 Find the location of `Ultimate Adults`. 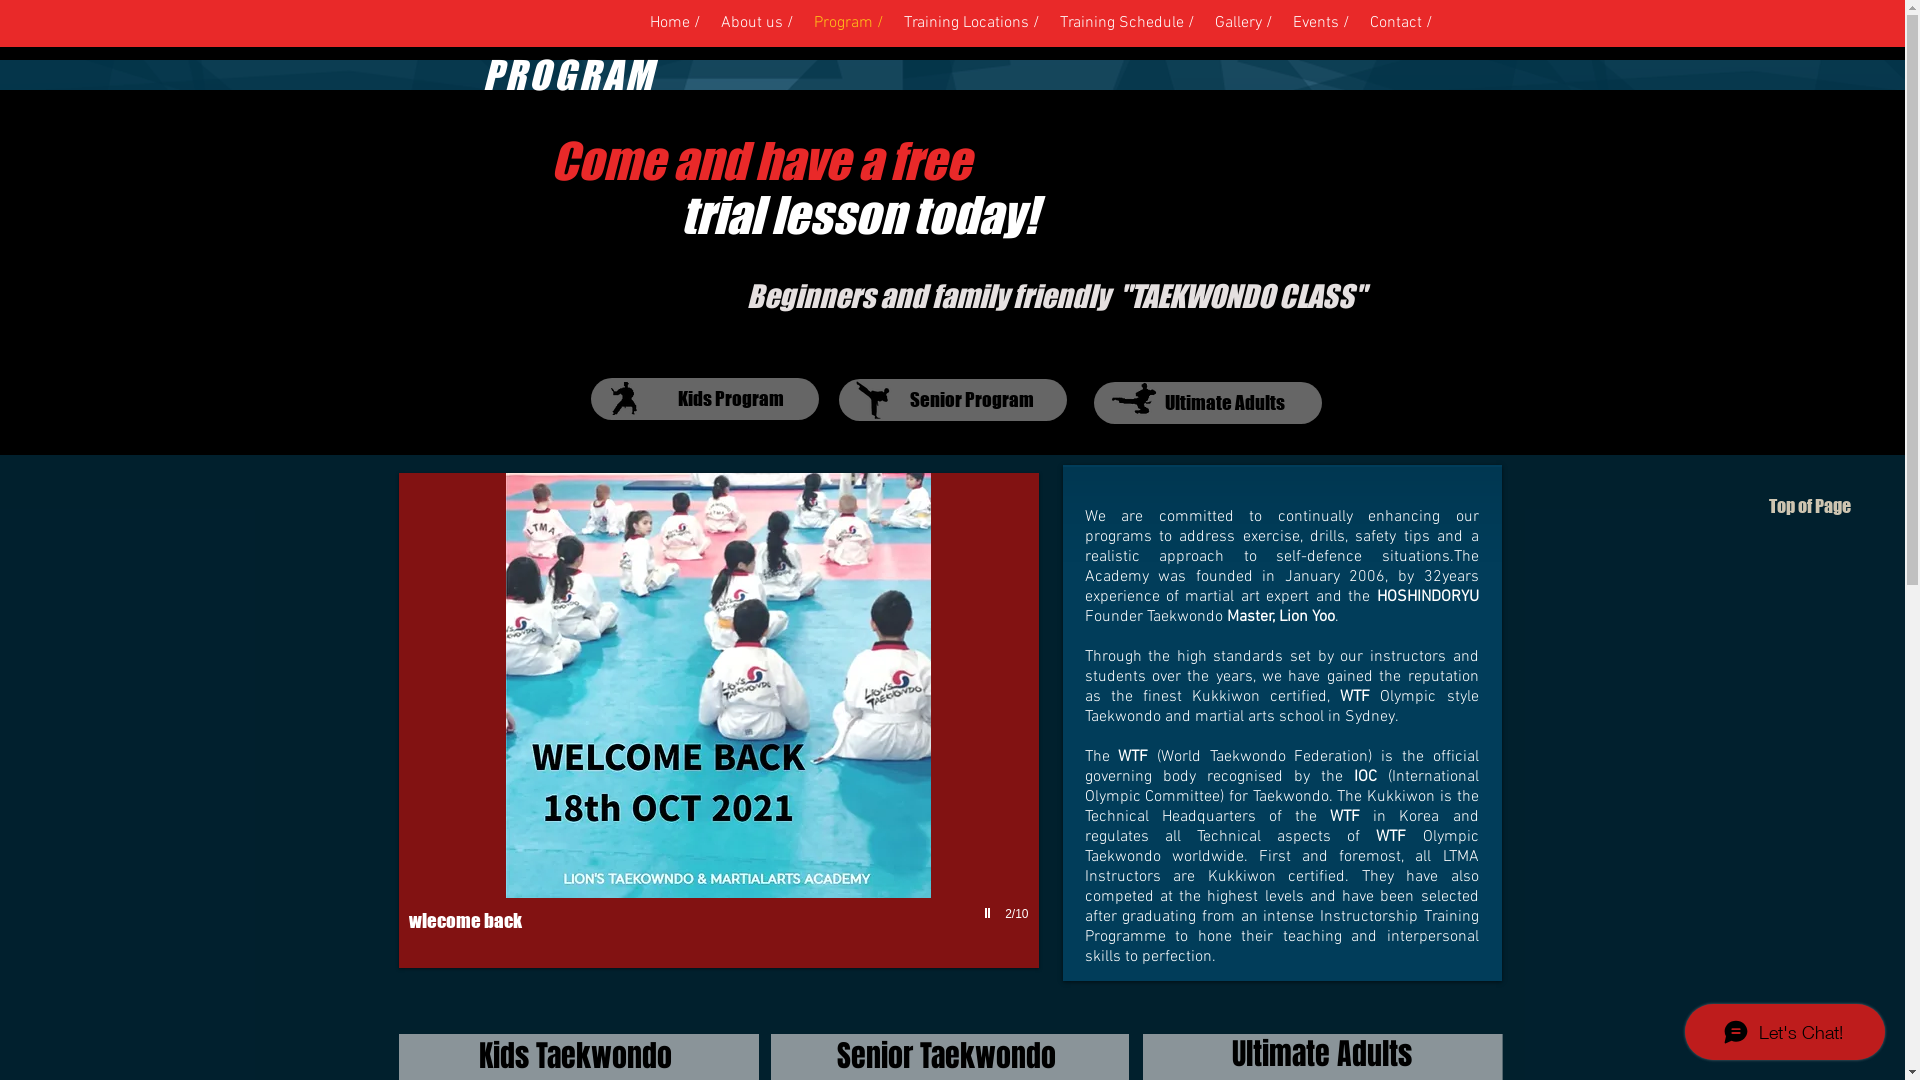

Ultimate Adults is located at coordinates (1208, 403).